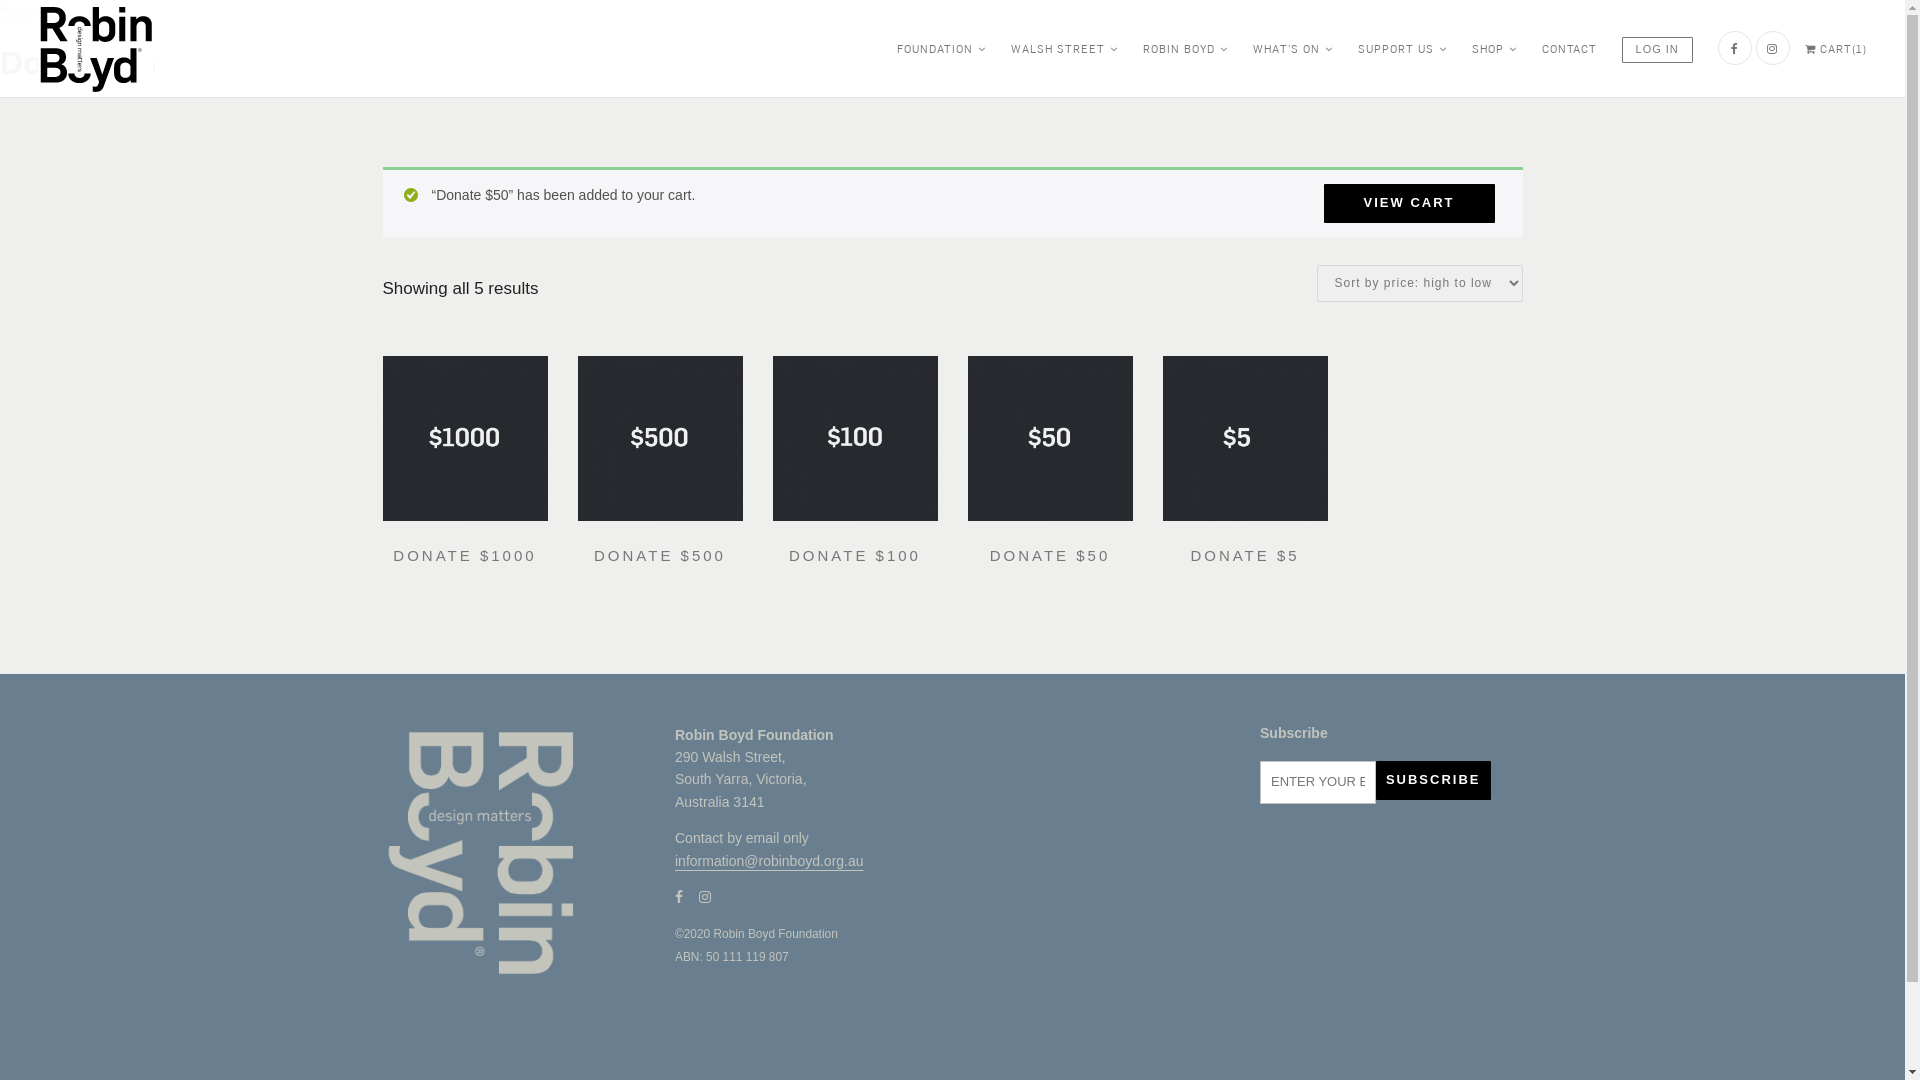  I want to click on DONATE $100, so click(855, 556).